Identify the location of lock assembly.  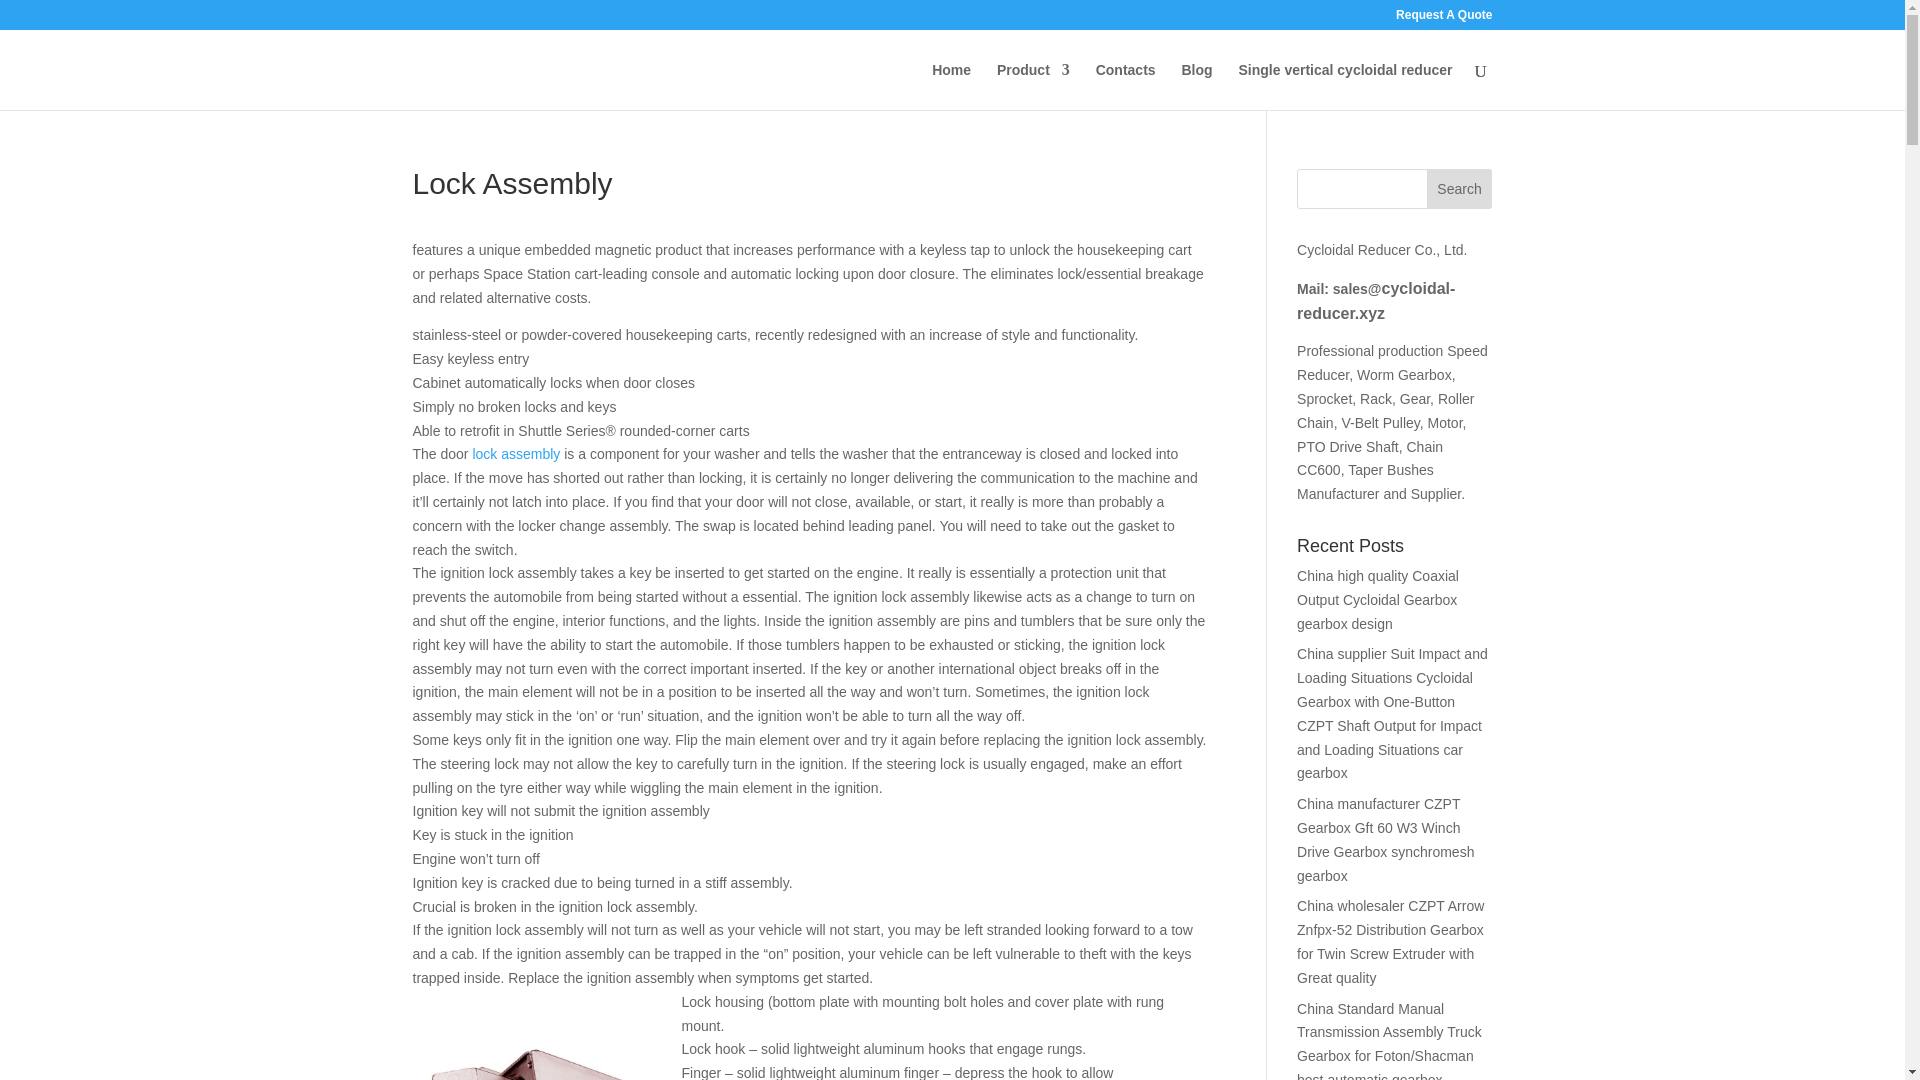
(516, 454).